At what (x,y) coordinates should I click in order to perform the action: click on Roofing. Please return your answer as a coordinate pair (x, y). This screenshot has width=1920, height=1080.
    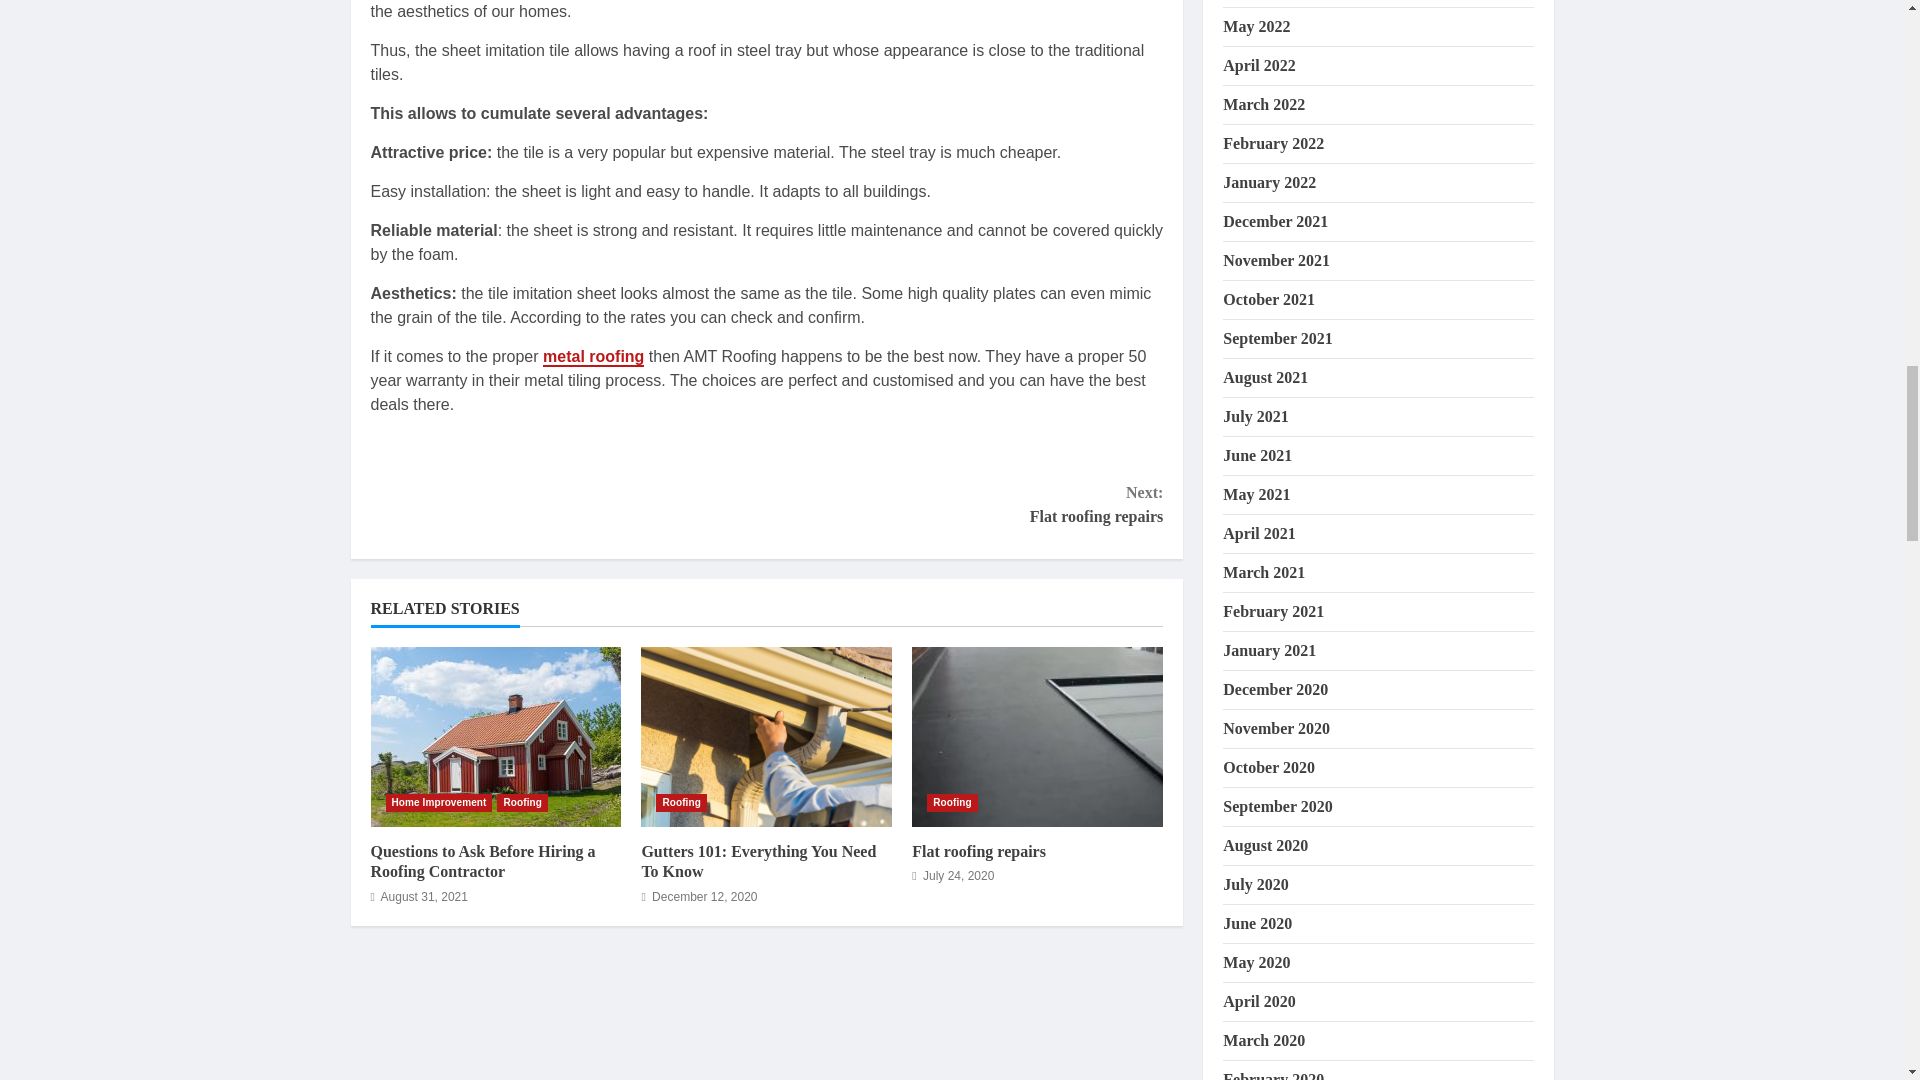
    Looking at the image, I should click on (681, 802).